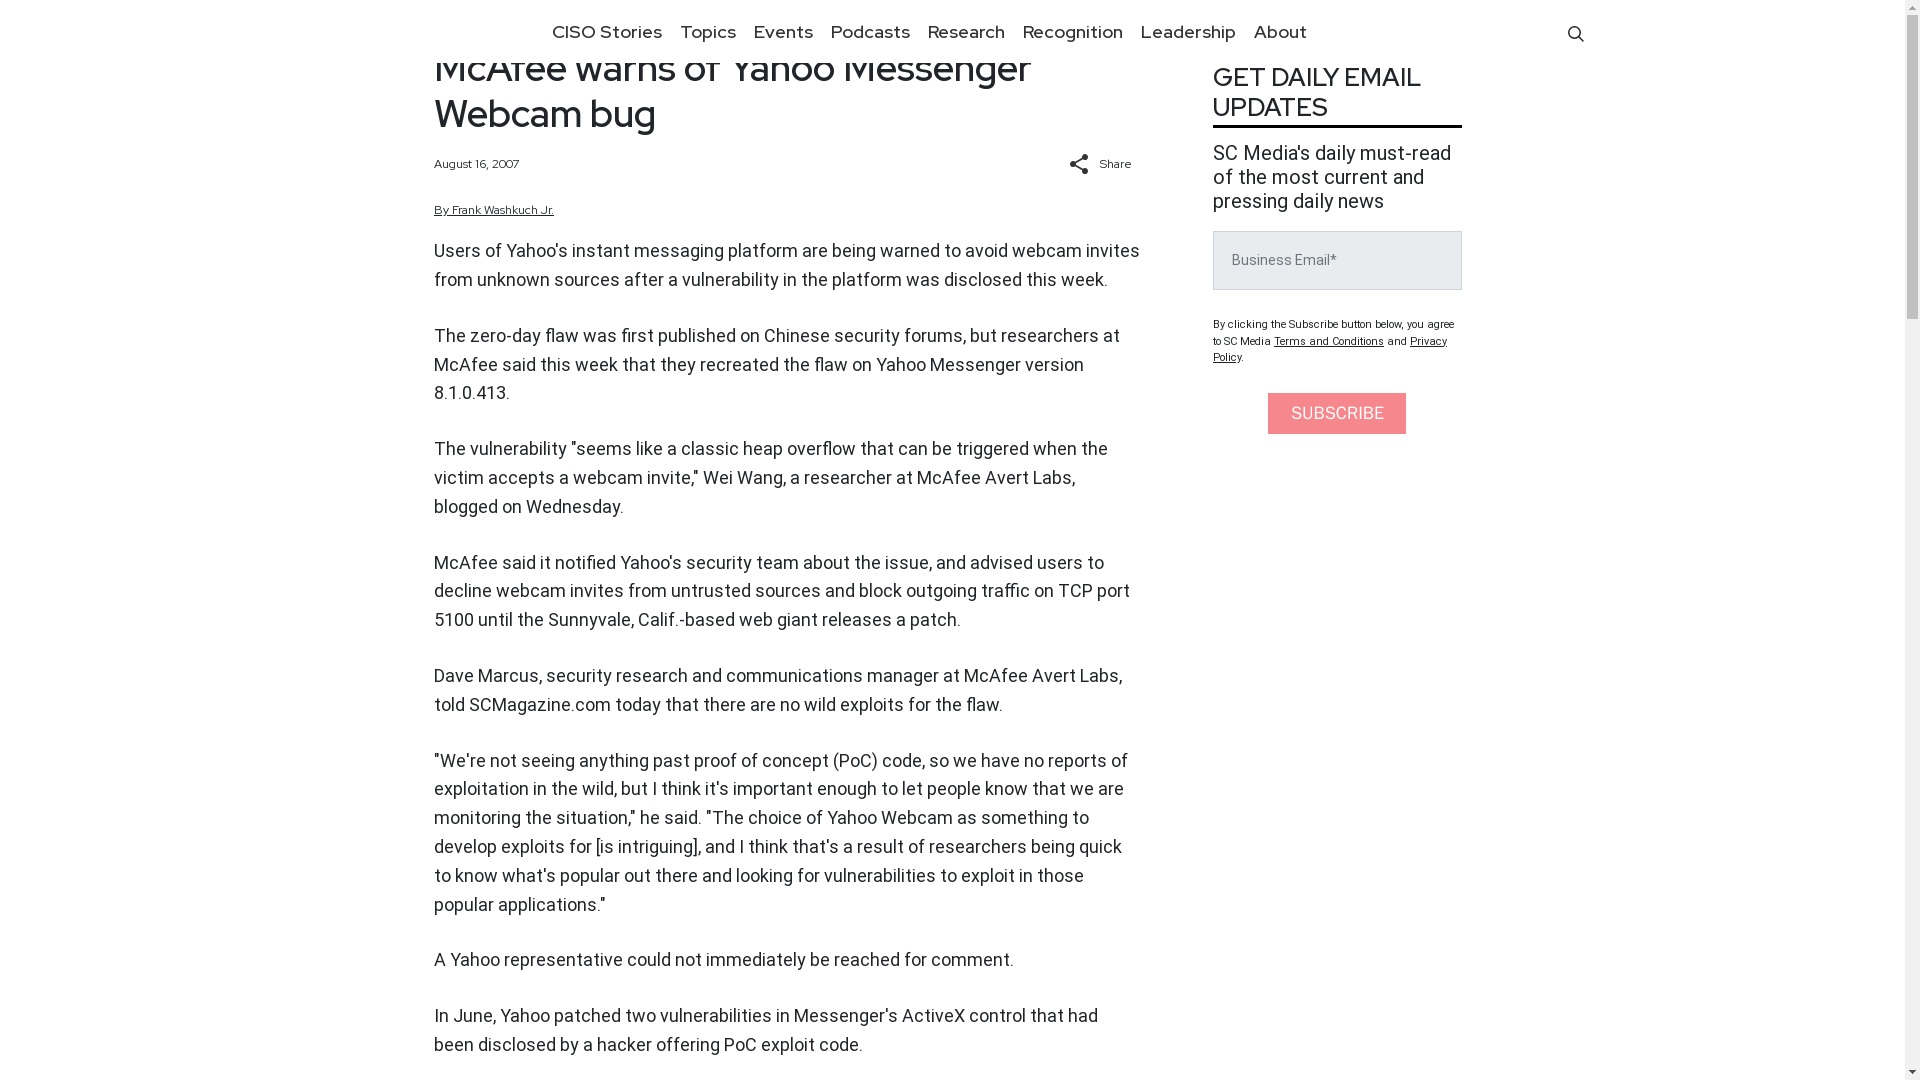 Image resolution: width=1920 pixels, height=1080 pixels. Describe the element at coordinates (782, 31) in the screenshot. I see `Events` at that location.